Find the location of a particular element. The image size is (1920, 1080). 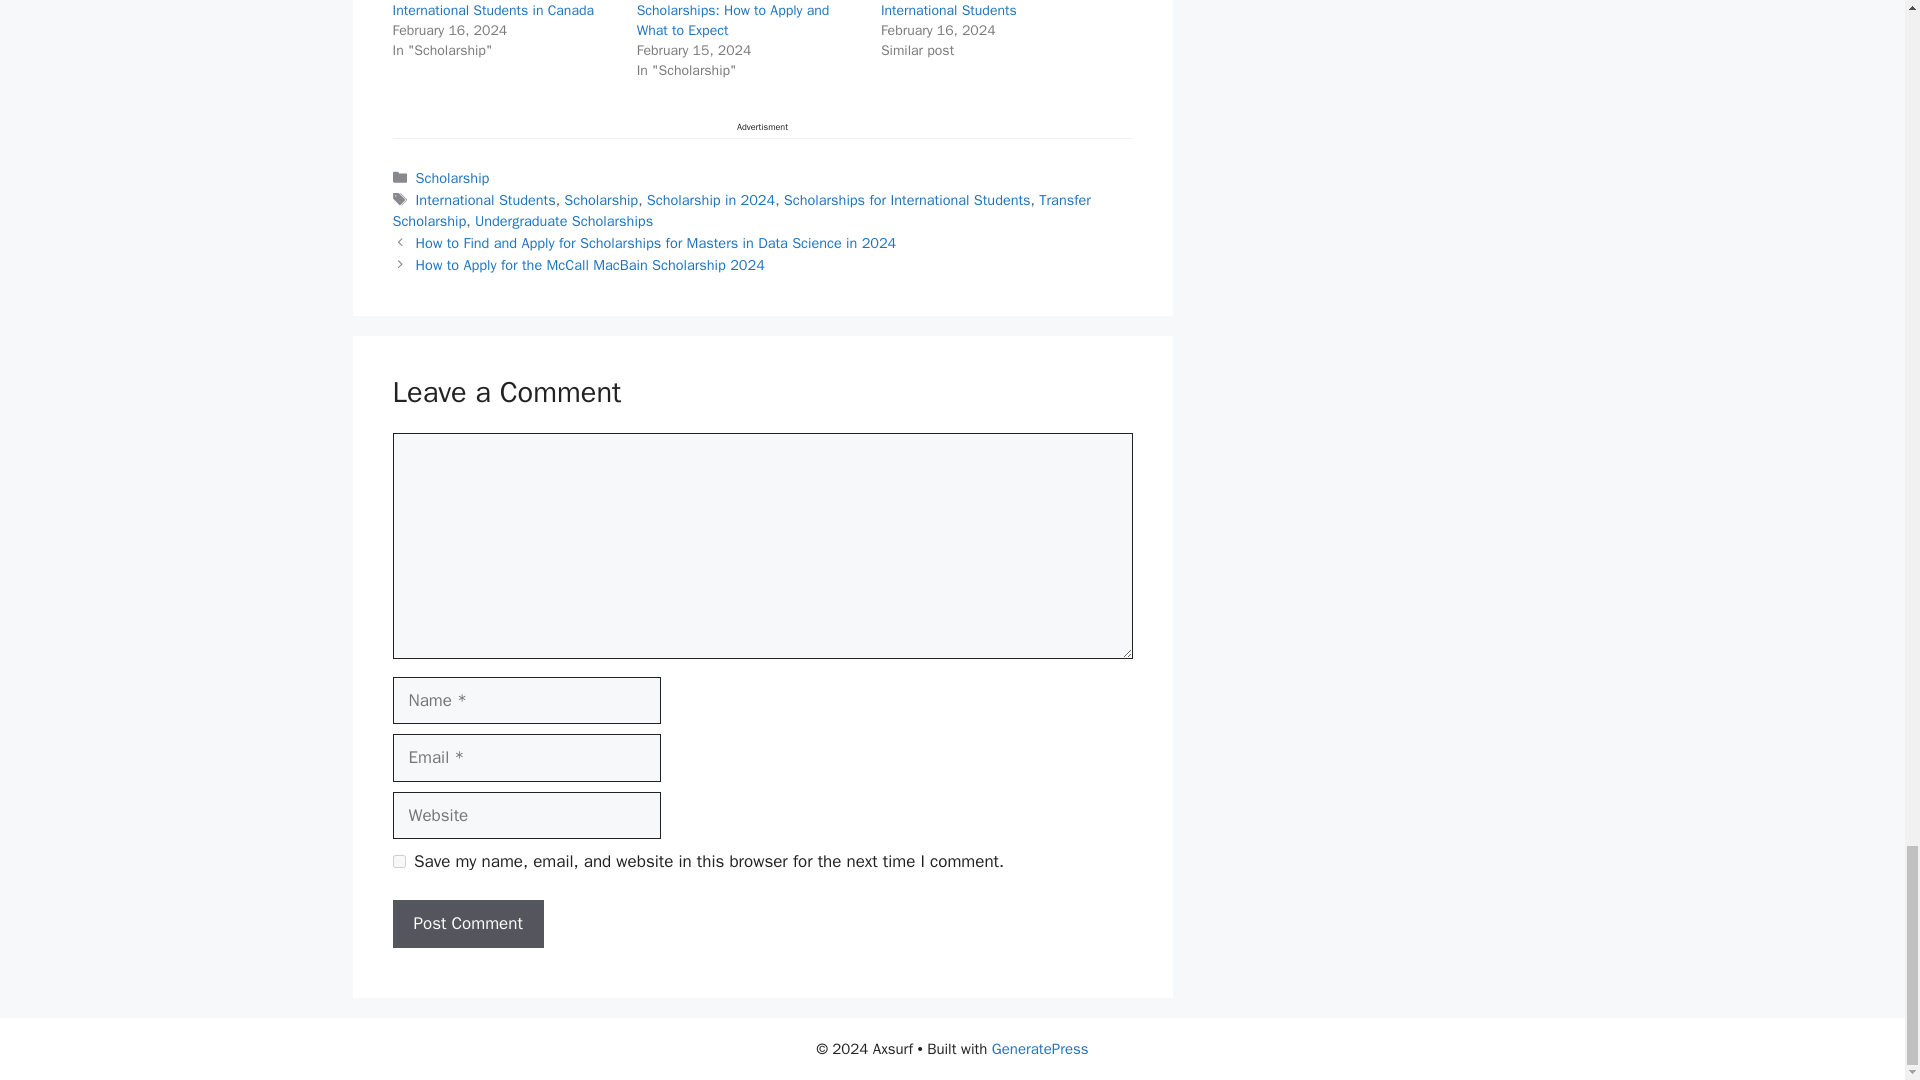

International Students is located at coordinates (486, 200).